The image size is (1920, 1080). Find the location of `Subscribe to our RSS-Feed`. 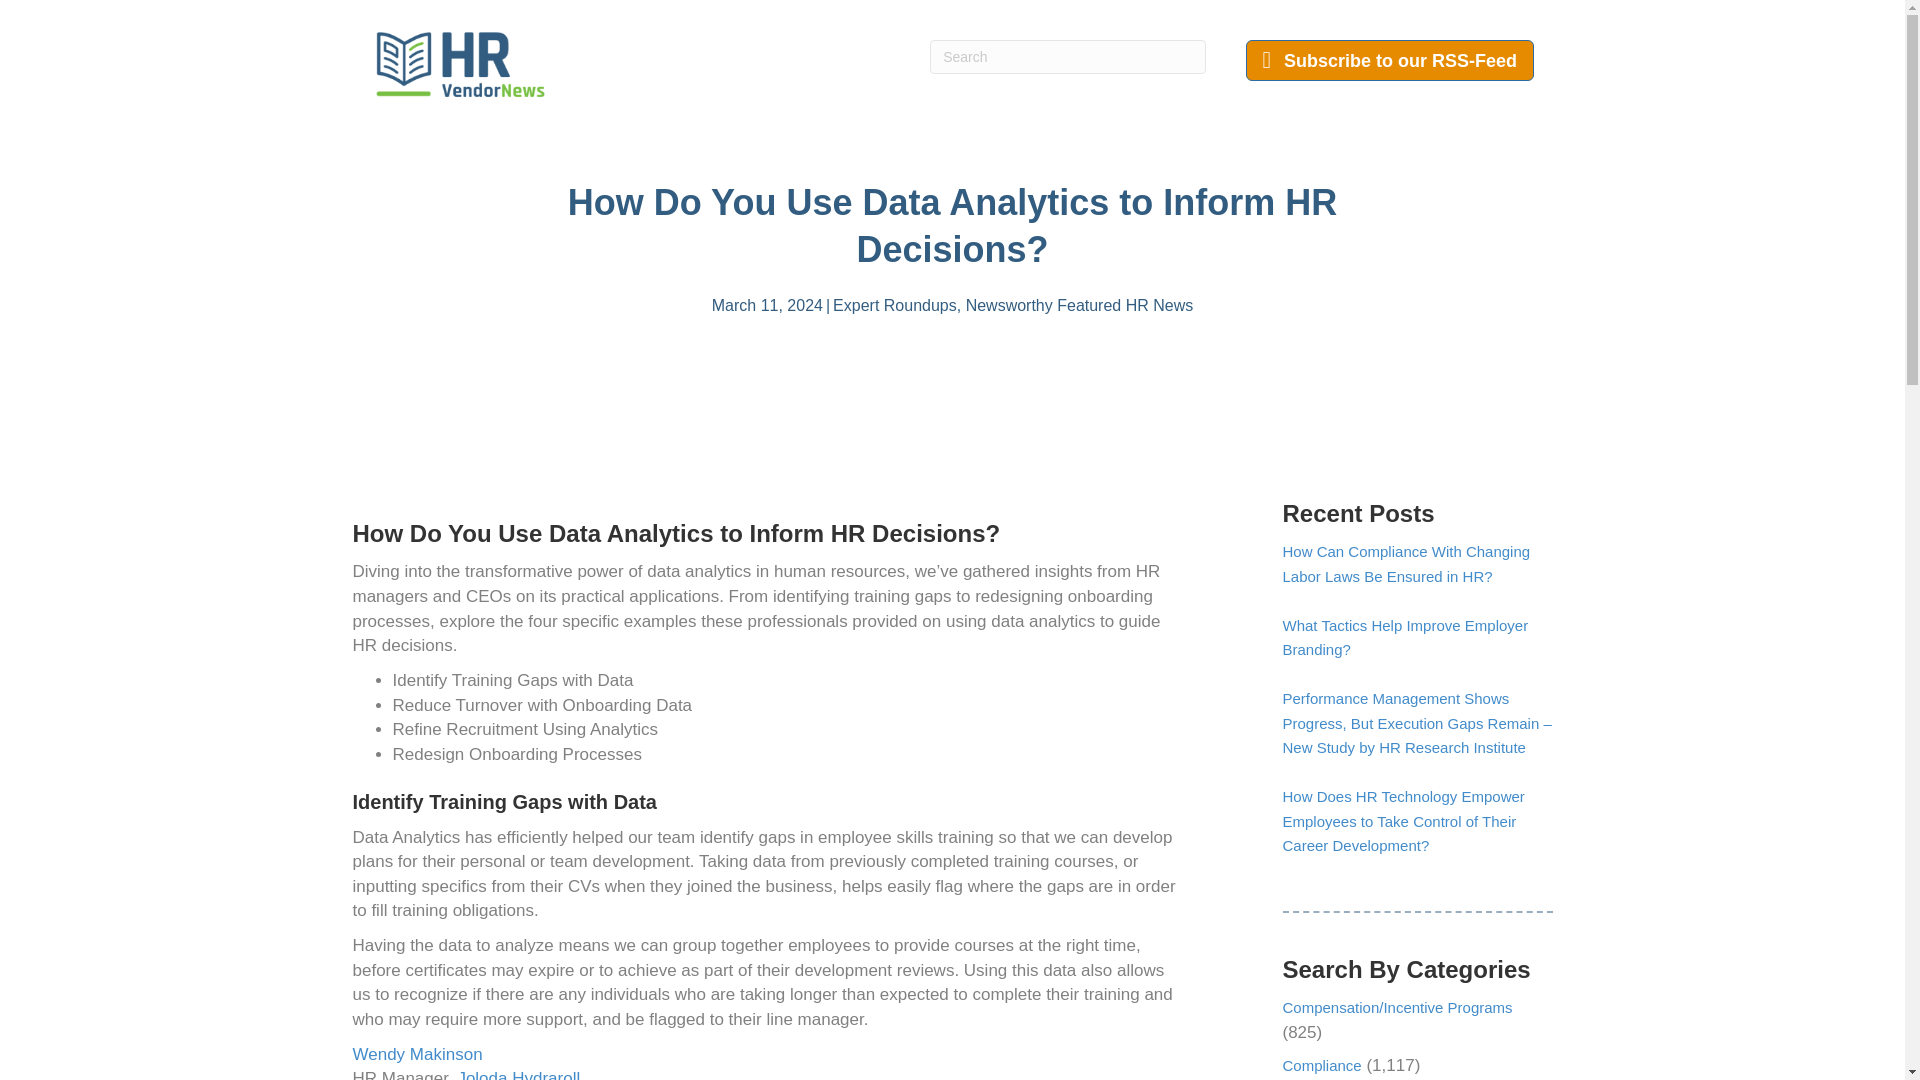

Subscribe to our RSS-Feed is located at coordinates (1390, 60).